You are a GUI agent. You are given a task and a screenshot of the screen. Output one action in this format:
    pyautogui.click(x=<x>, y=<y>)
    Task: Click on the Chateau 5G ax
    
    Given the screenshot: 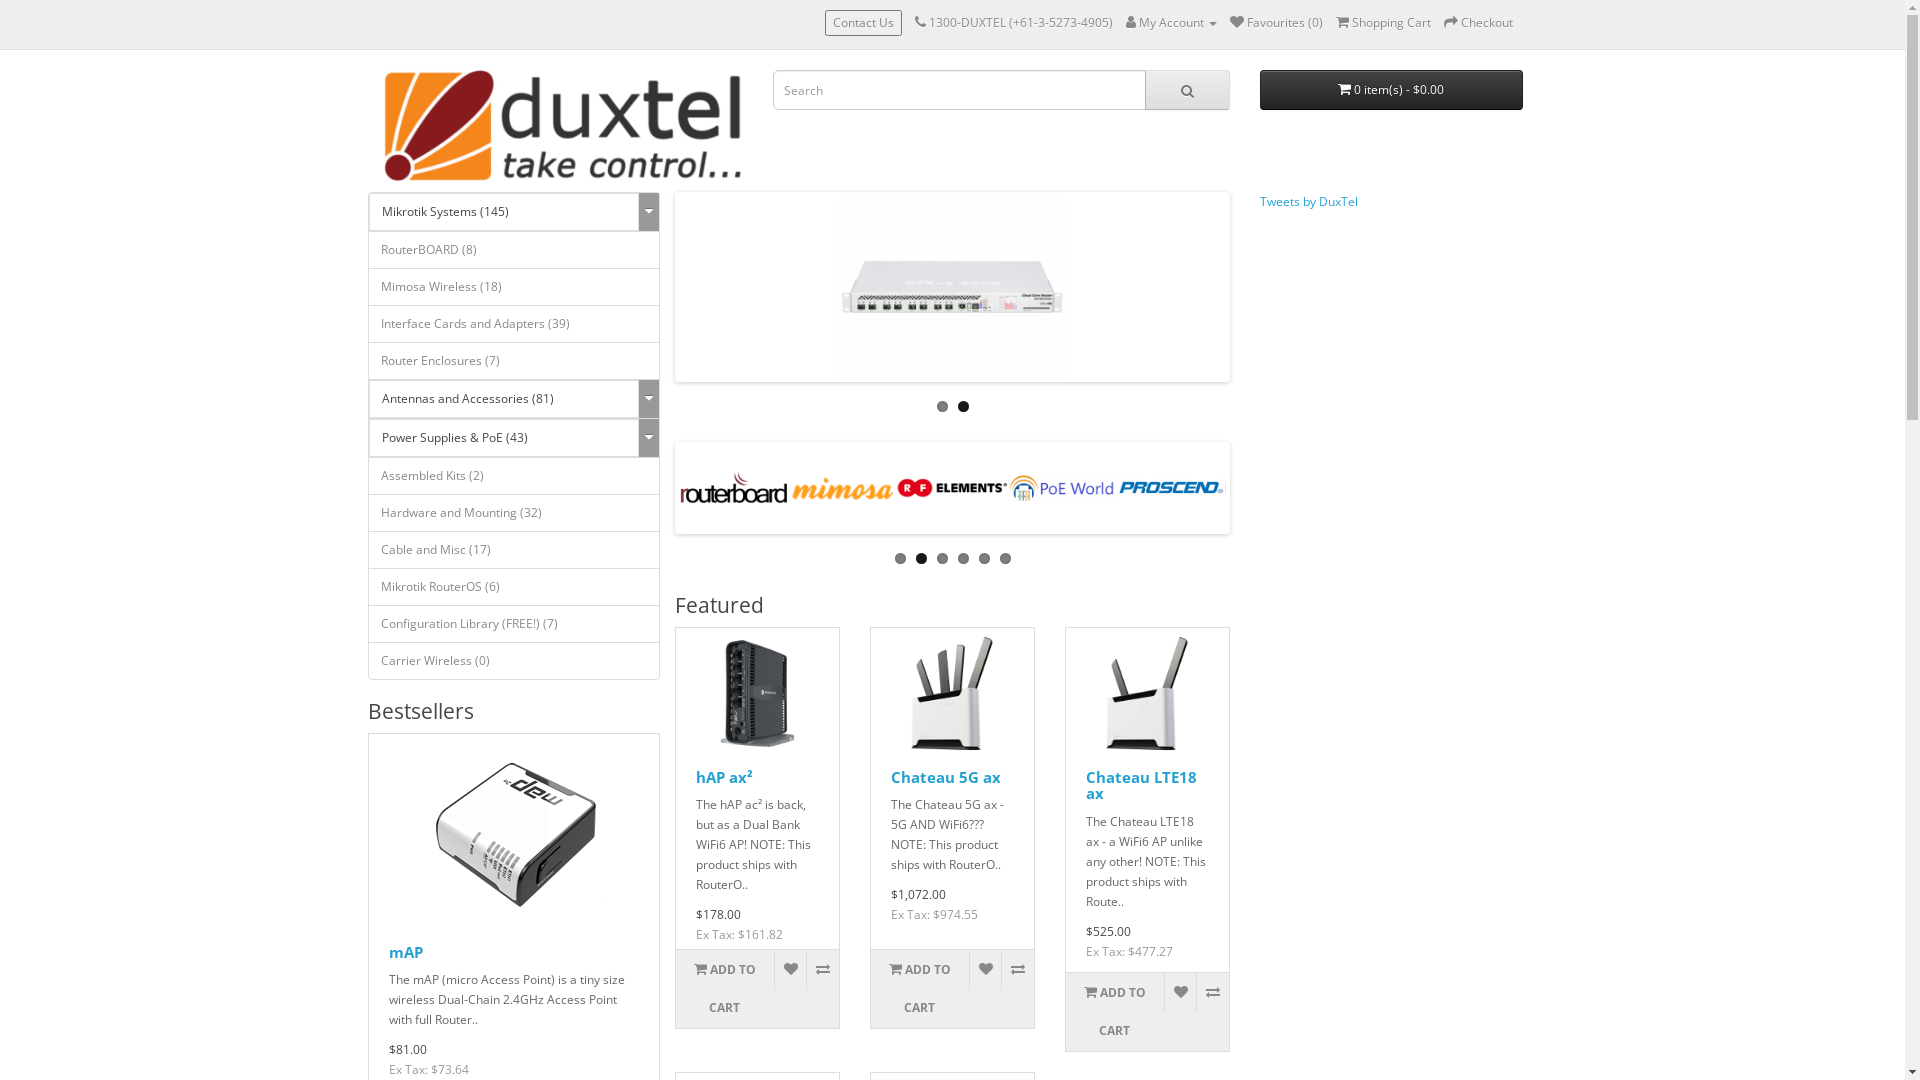 What is the action you would take?
    pyautogui.click(x=952, y=693)
    